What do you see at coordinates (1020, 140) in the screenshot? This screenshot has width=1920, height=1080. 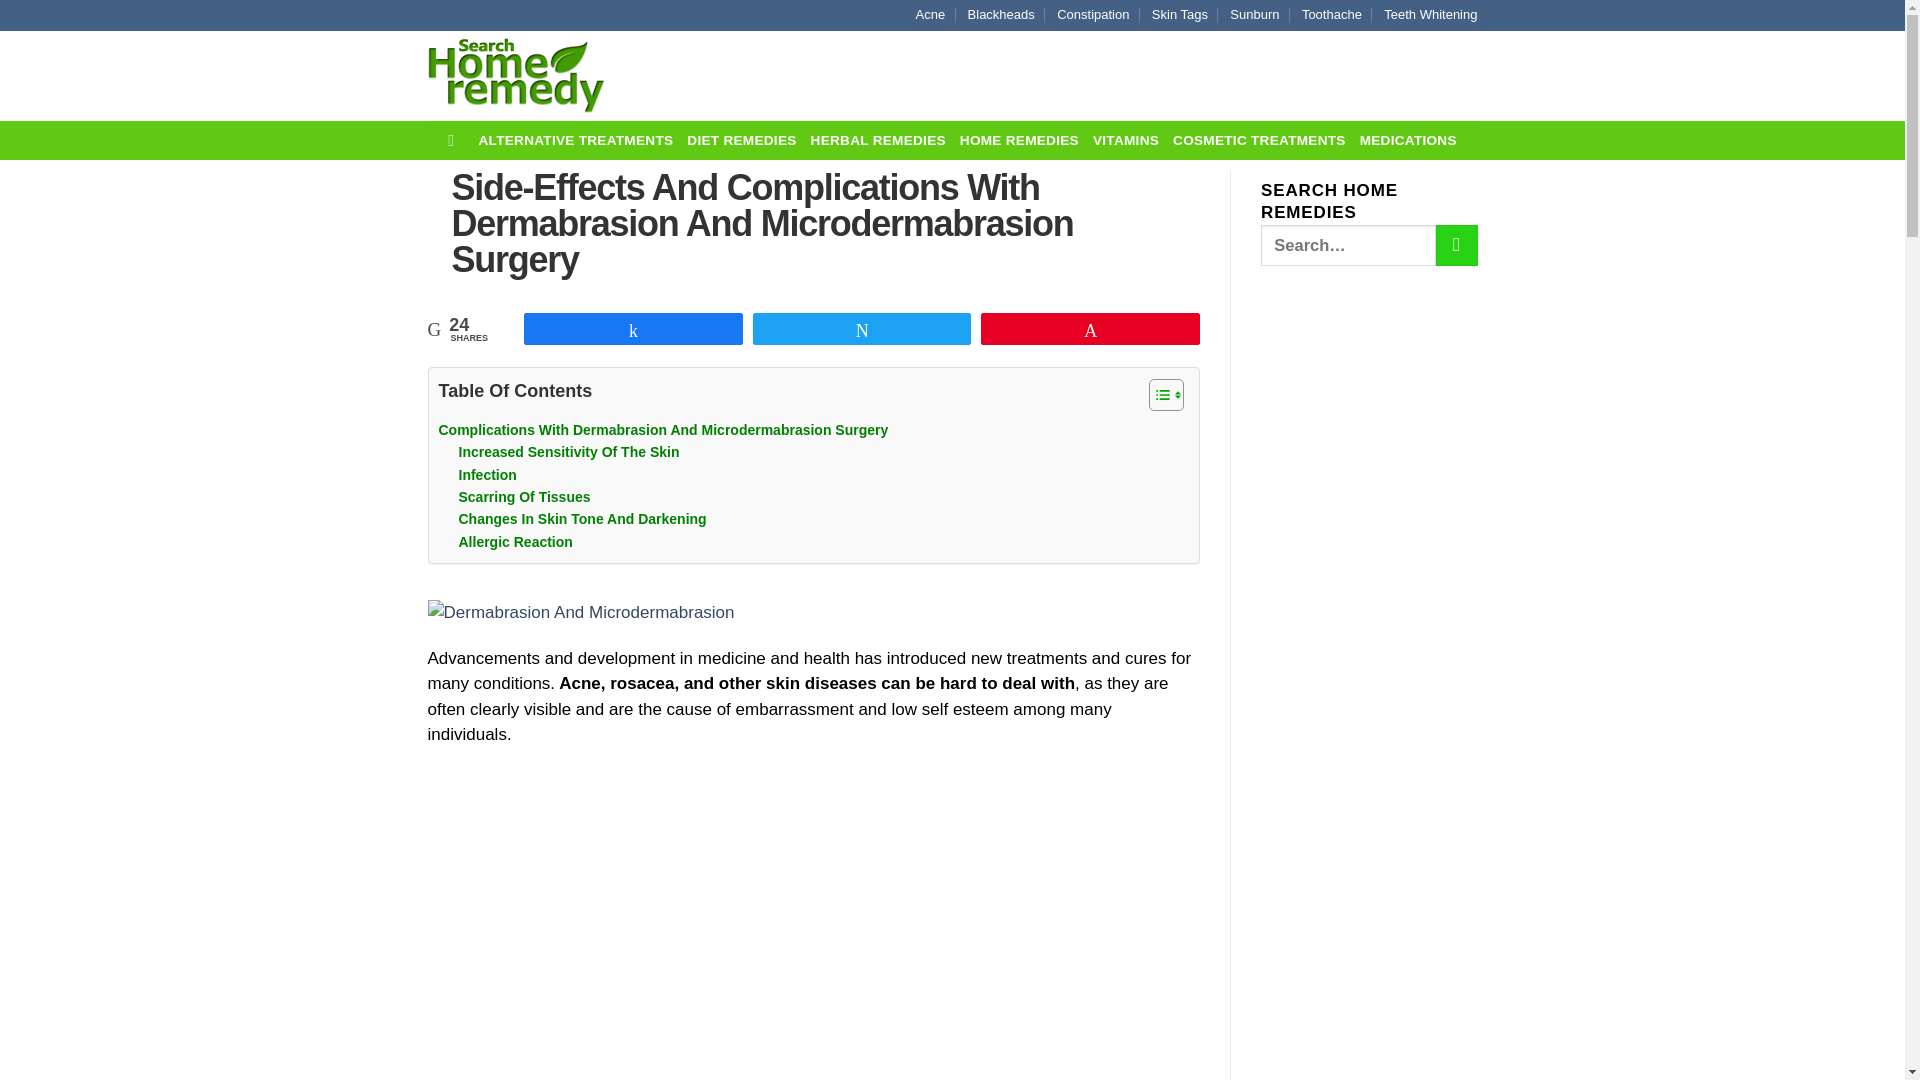 I see `HOME REMEDIES` at bounding box center [1020, 140].